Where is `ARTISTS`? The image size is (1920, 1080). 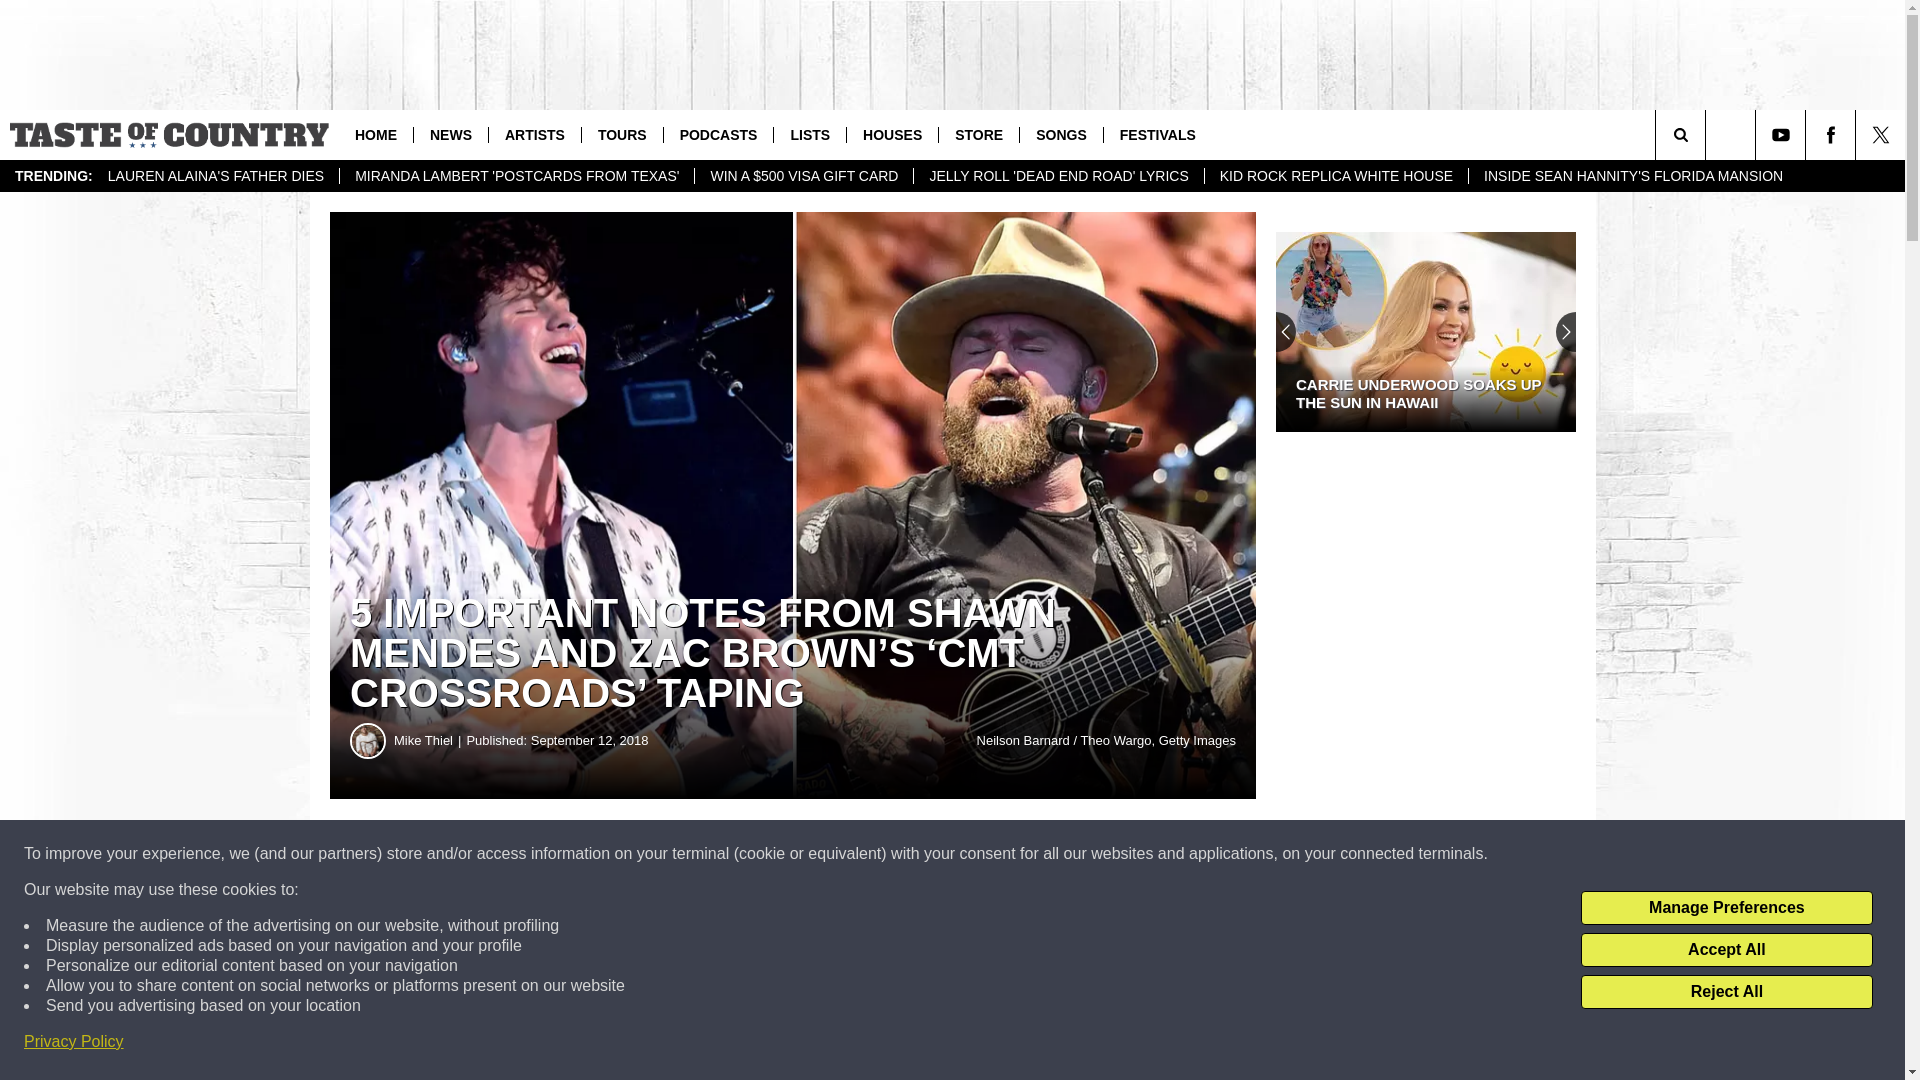
ARTISTS is located at coordinates (534, 134).